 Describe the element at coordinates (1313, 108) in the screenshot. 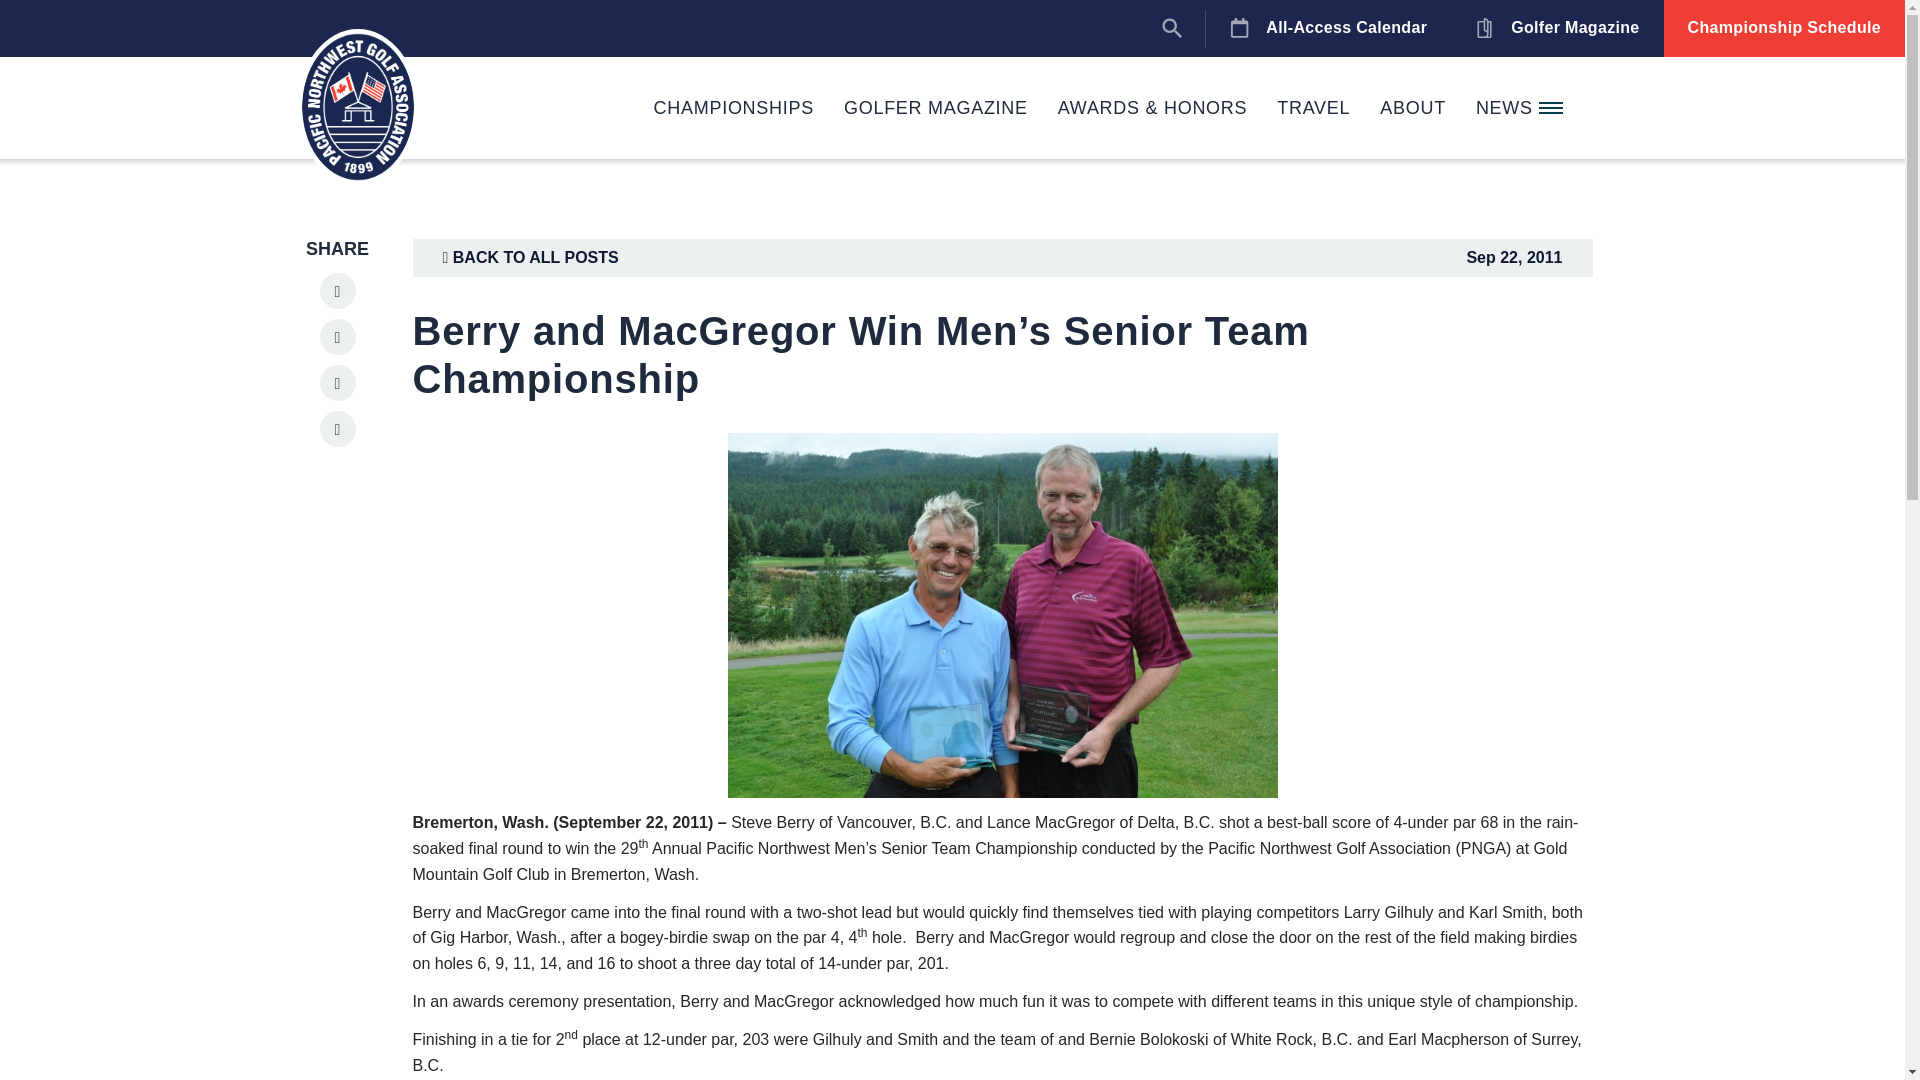

I see `TRAVEL` at that location.